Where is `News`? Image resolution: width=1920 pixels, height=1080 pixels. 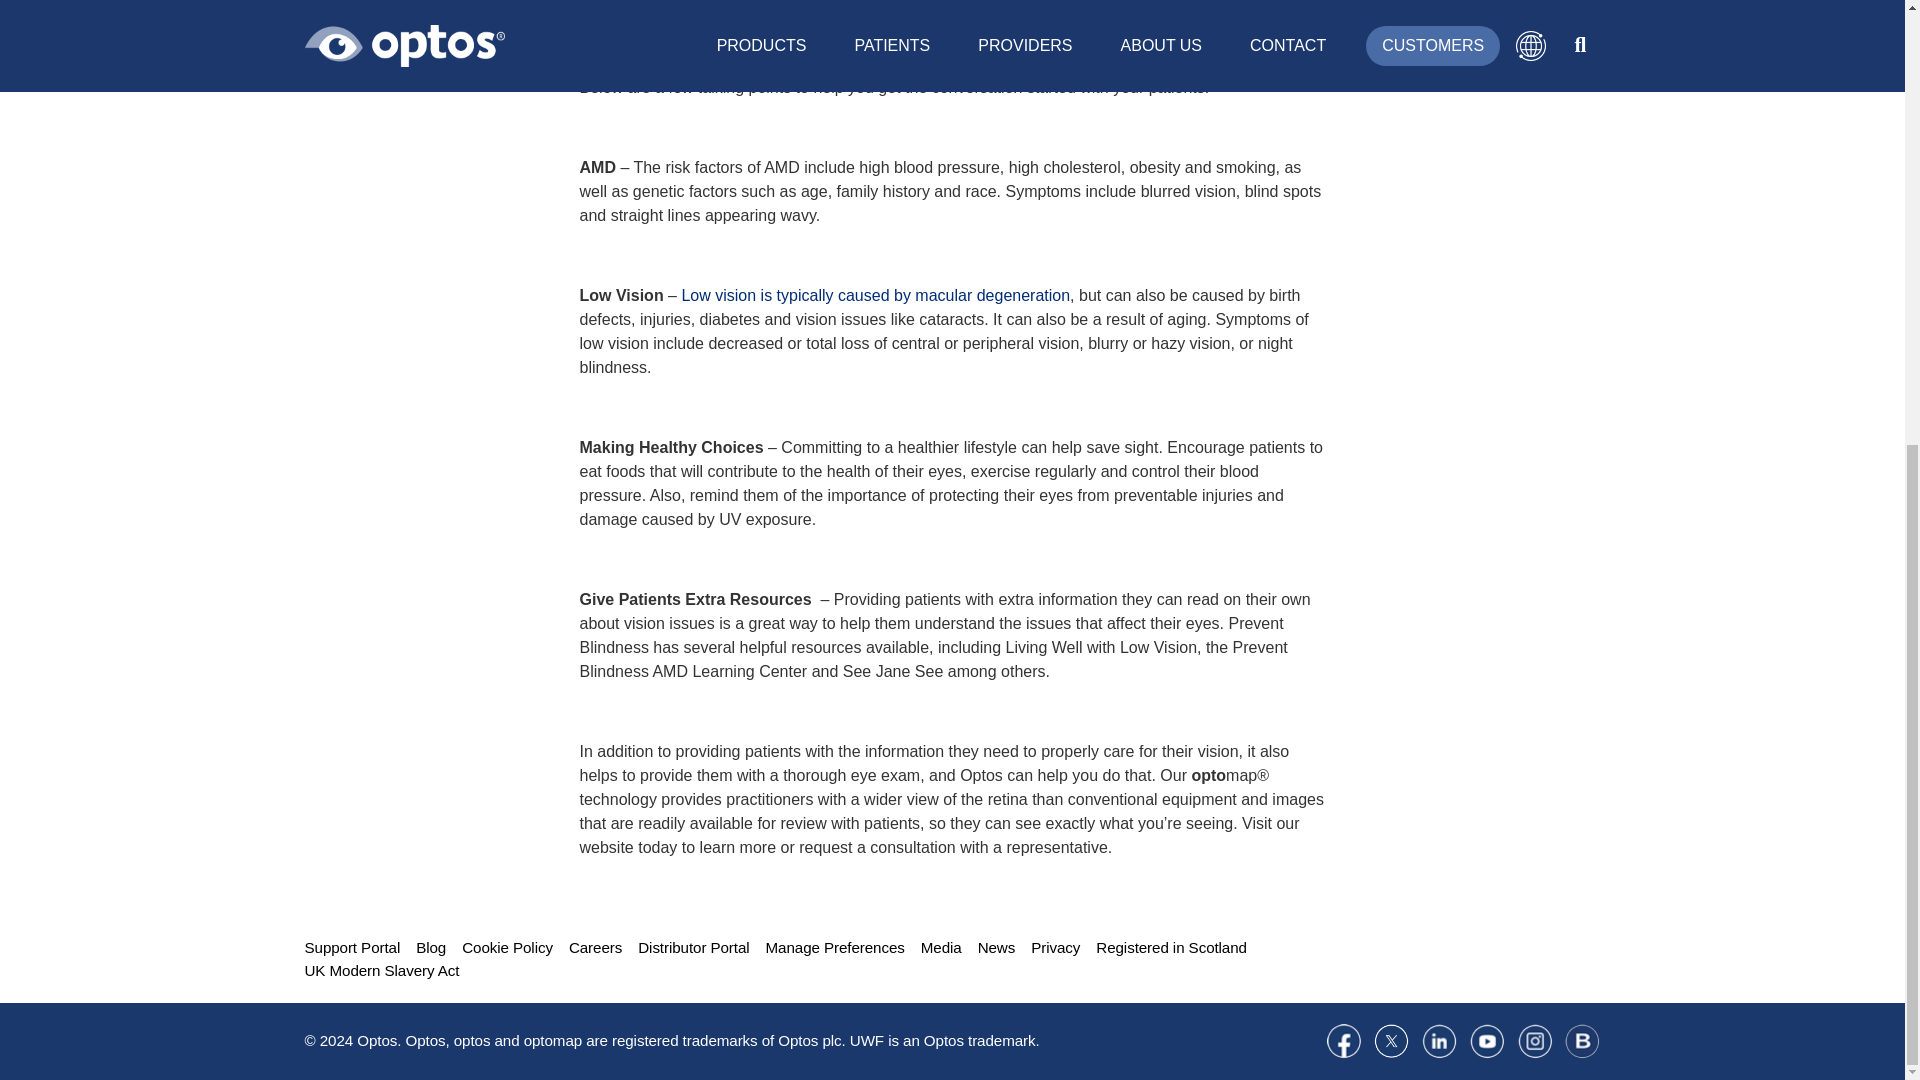
News is located at coordinates (996, 948).